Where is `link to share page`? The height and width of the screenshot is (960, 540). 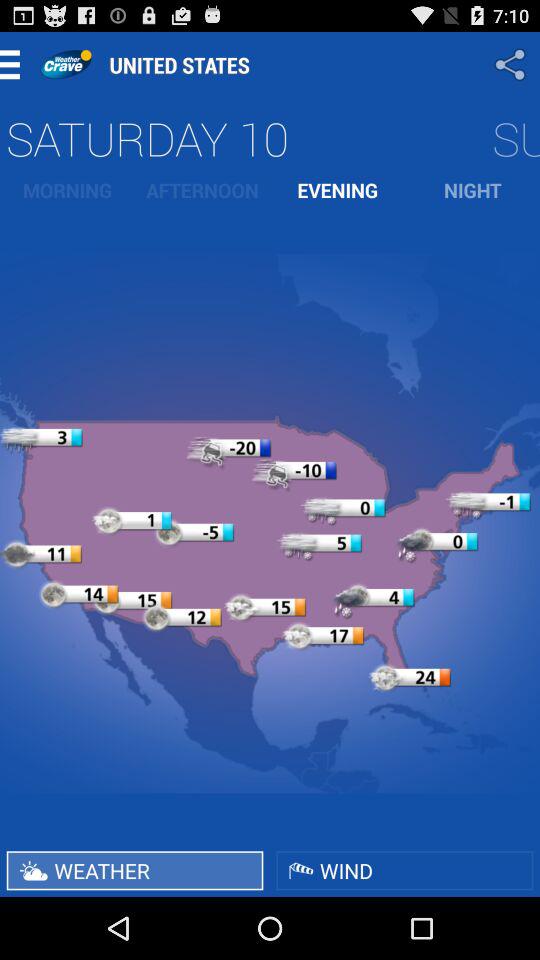 link to share page is located at coordinates (512, 64).